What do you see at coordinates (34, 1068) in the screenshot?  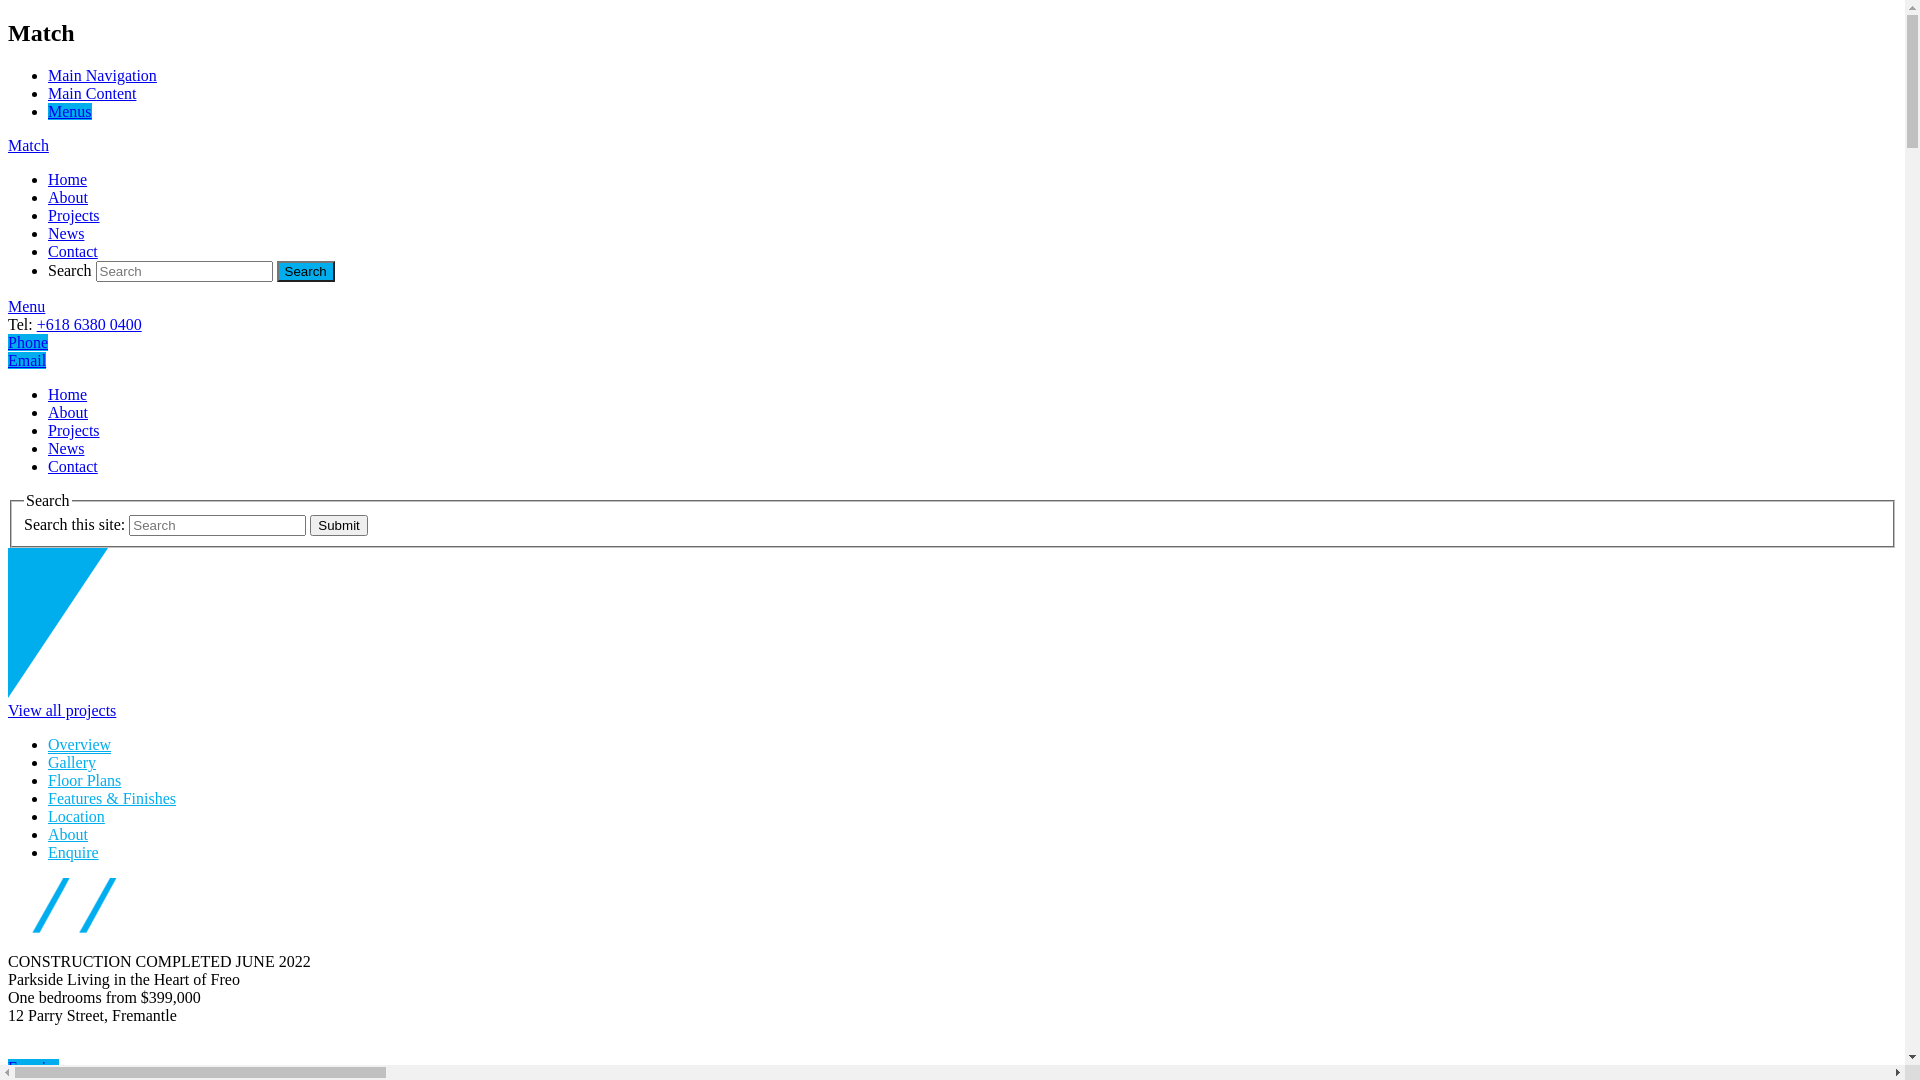 I see `Enquire` at bounding box center [34, 1068].